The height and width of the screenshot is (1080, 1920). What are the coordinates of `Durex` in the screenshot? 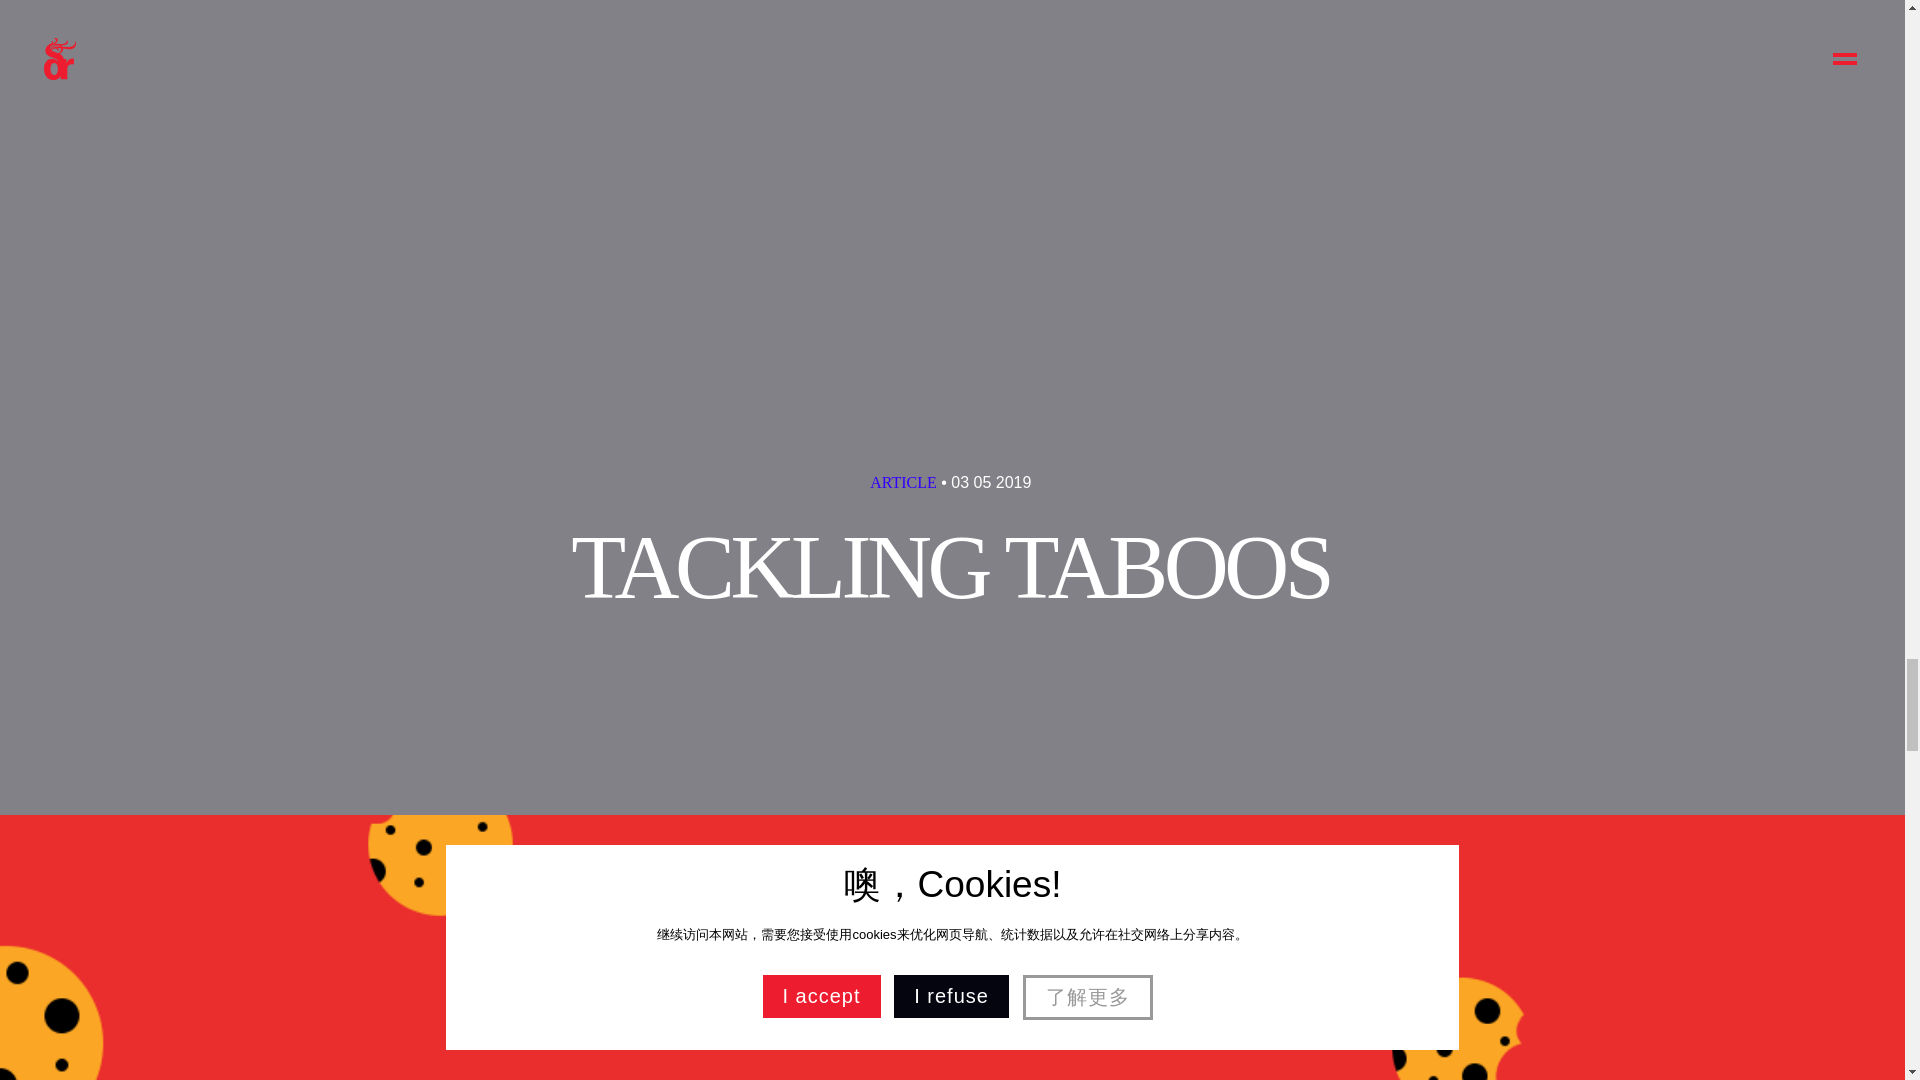 It's located at (709, 60).